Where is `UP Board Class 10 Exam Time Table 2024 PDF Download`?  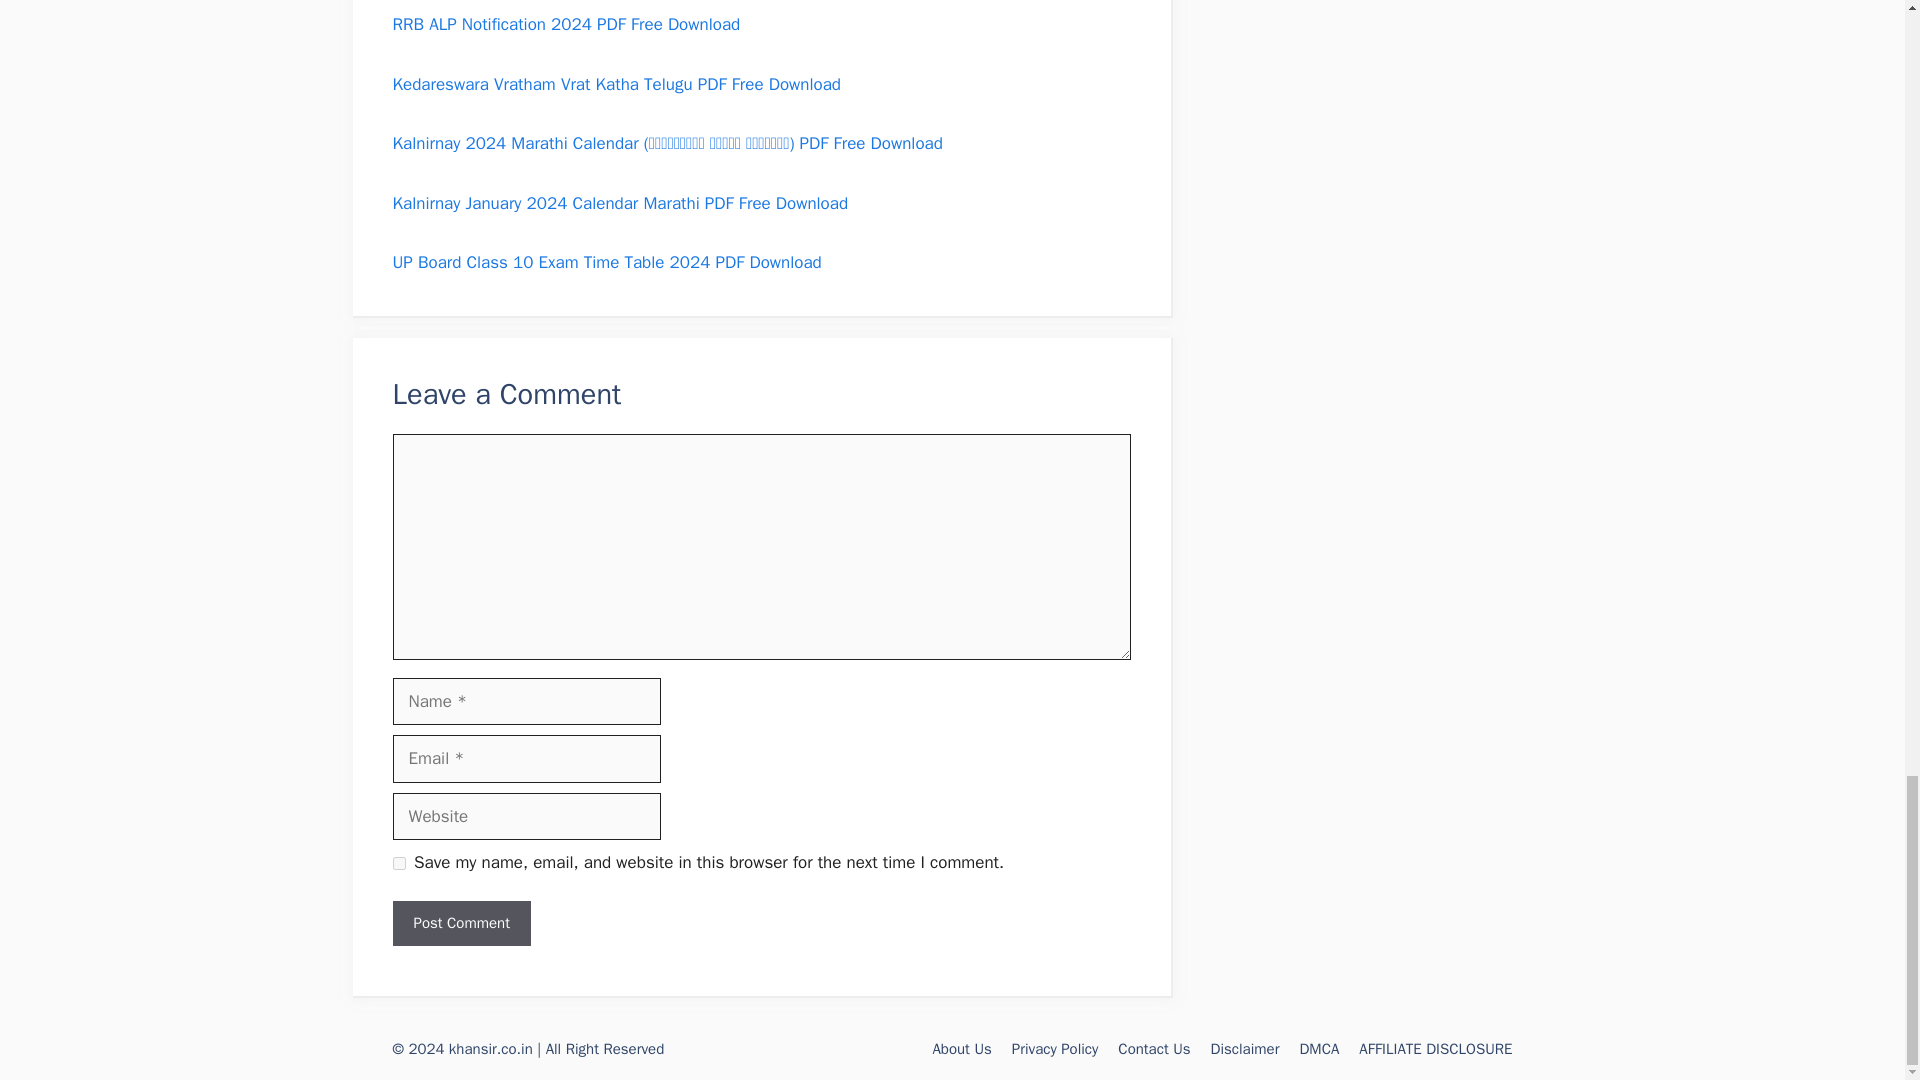 UP Board Class 10 Exam Time Table 2024 PDF Download is located at coordinates (606, 262).